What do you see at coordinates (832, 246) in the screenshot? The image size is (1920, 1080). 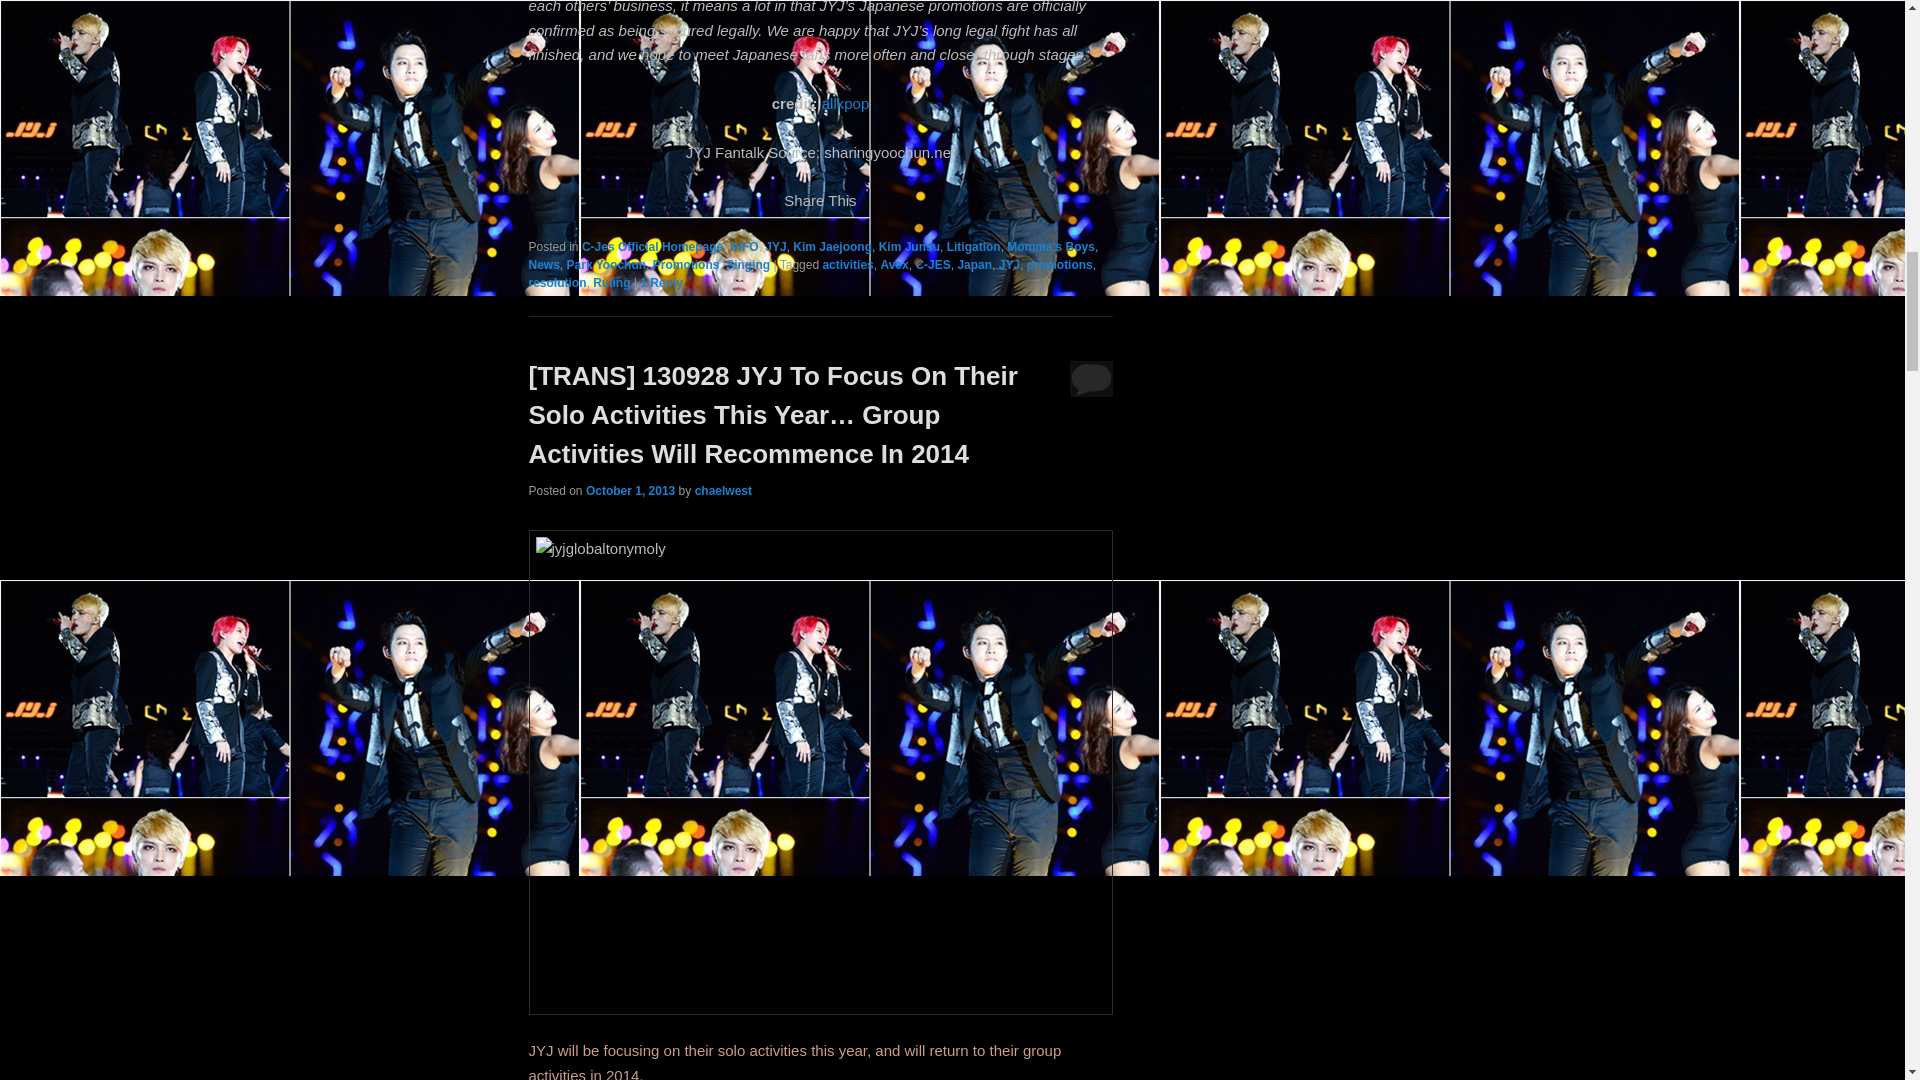 I see `Kim Jaejoong` at bounding box center [832, 246].